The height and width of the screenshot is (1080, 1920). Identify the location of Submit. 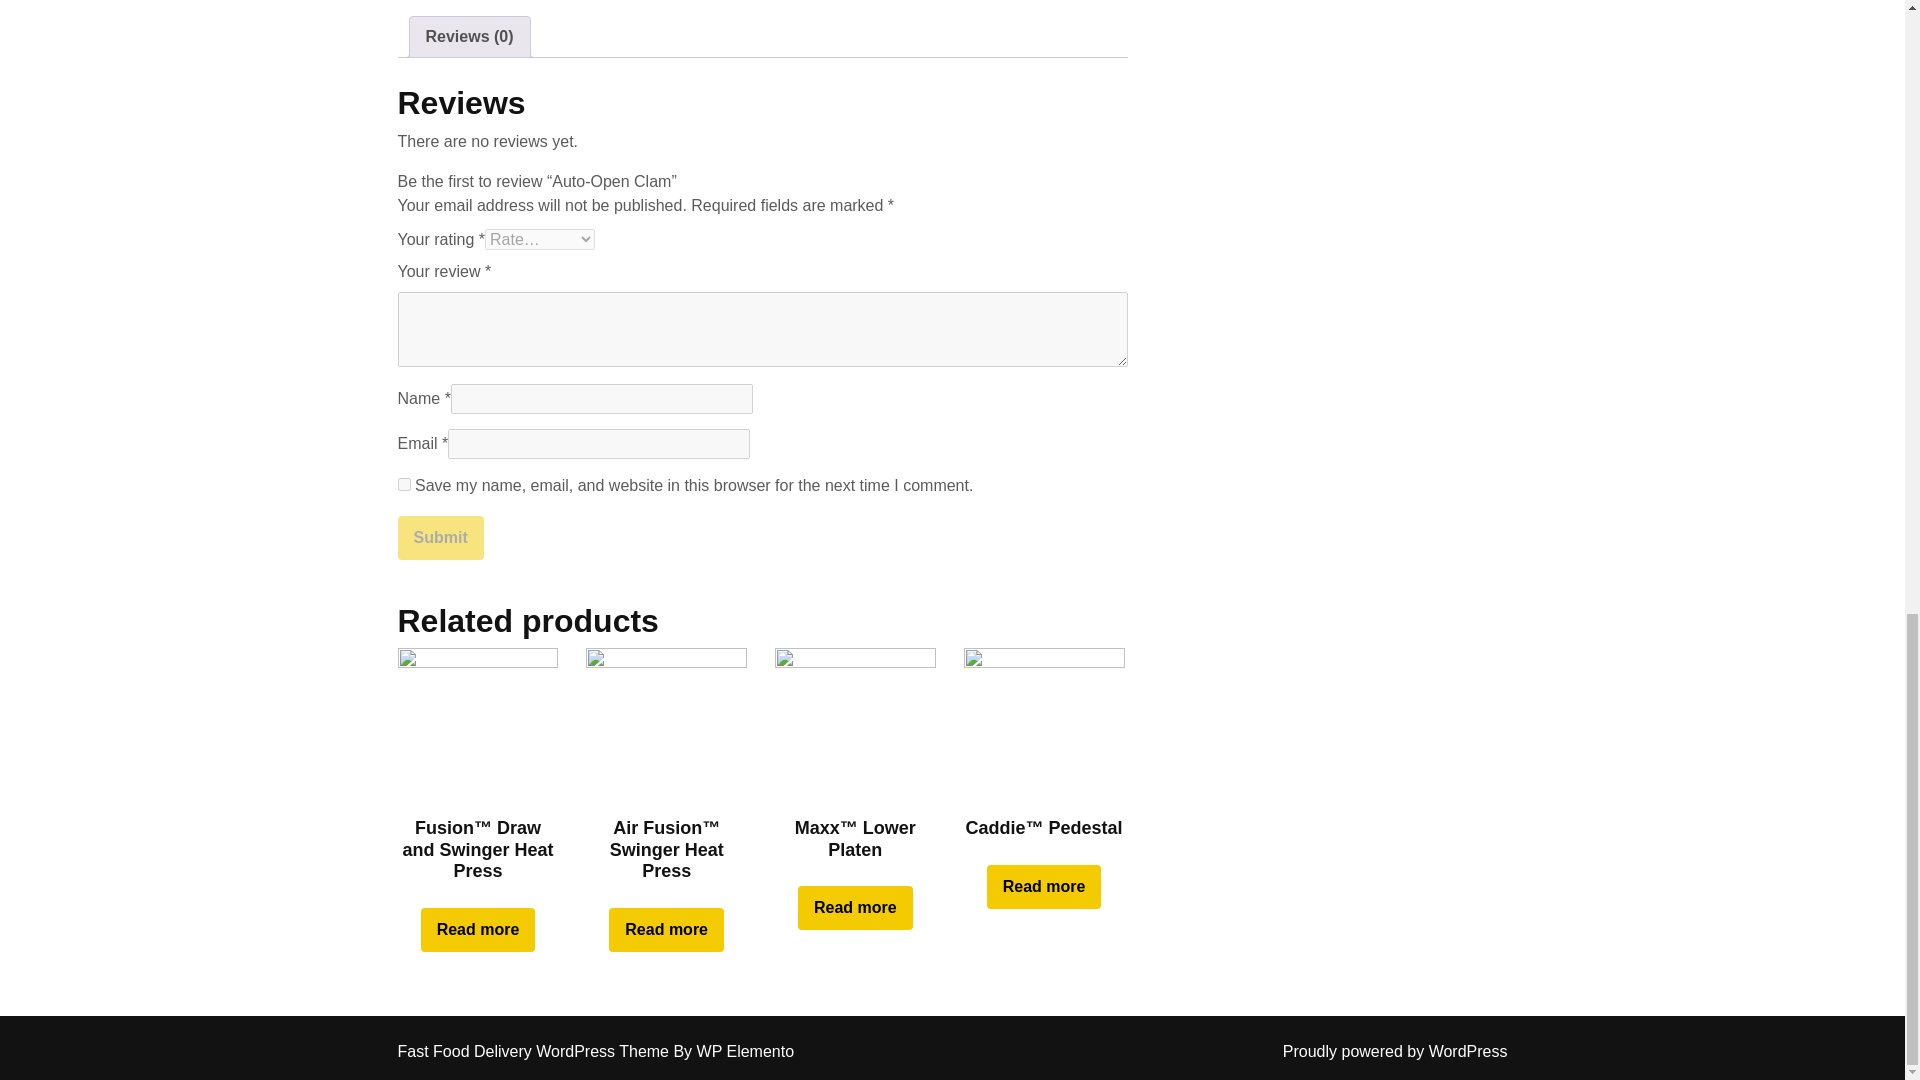
(440, 538).